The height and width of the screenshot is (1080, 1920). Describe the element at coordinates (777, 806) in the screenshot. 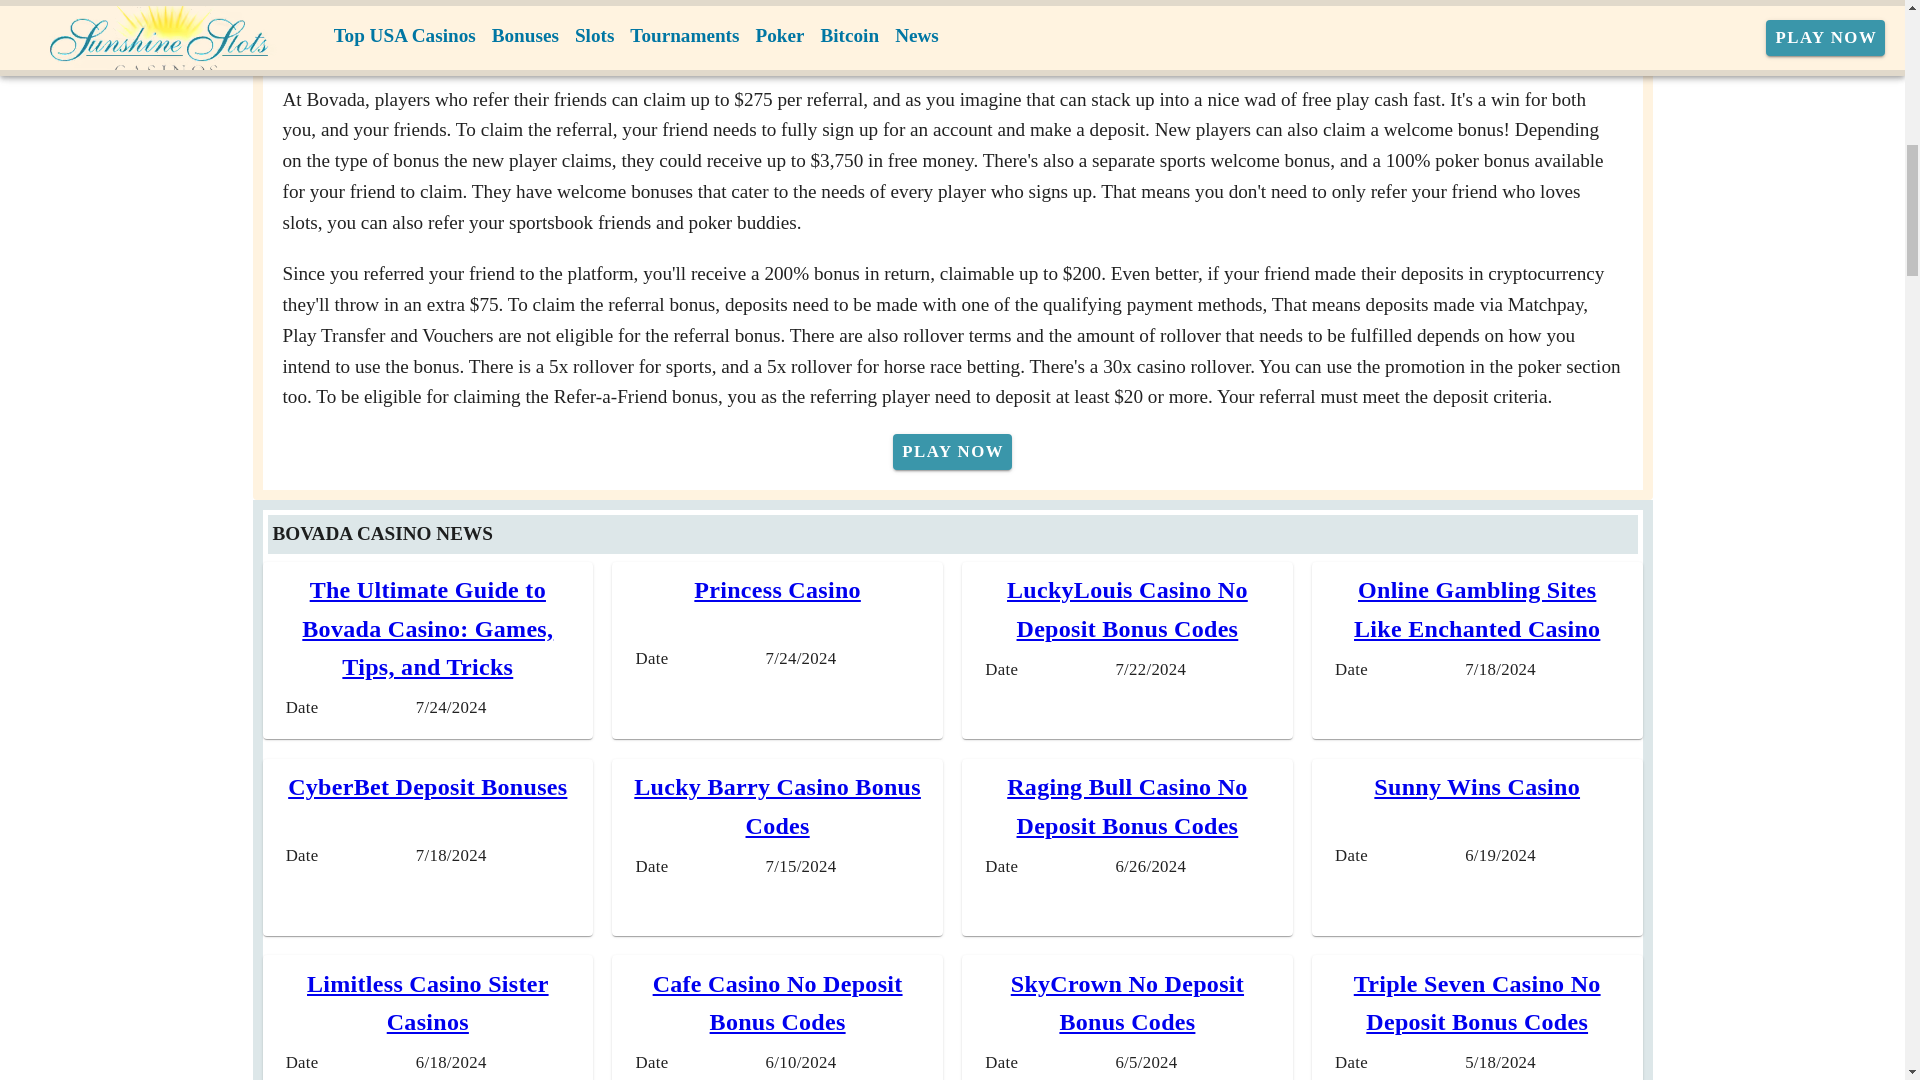

I see `Lucky Barry Casino Bonus Codes` at that location.